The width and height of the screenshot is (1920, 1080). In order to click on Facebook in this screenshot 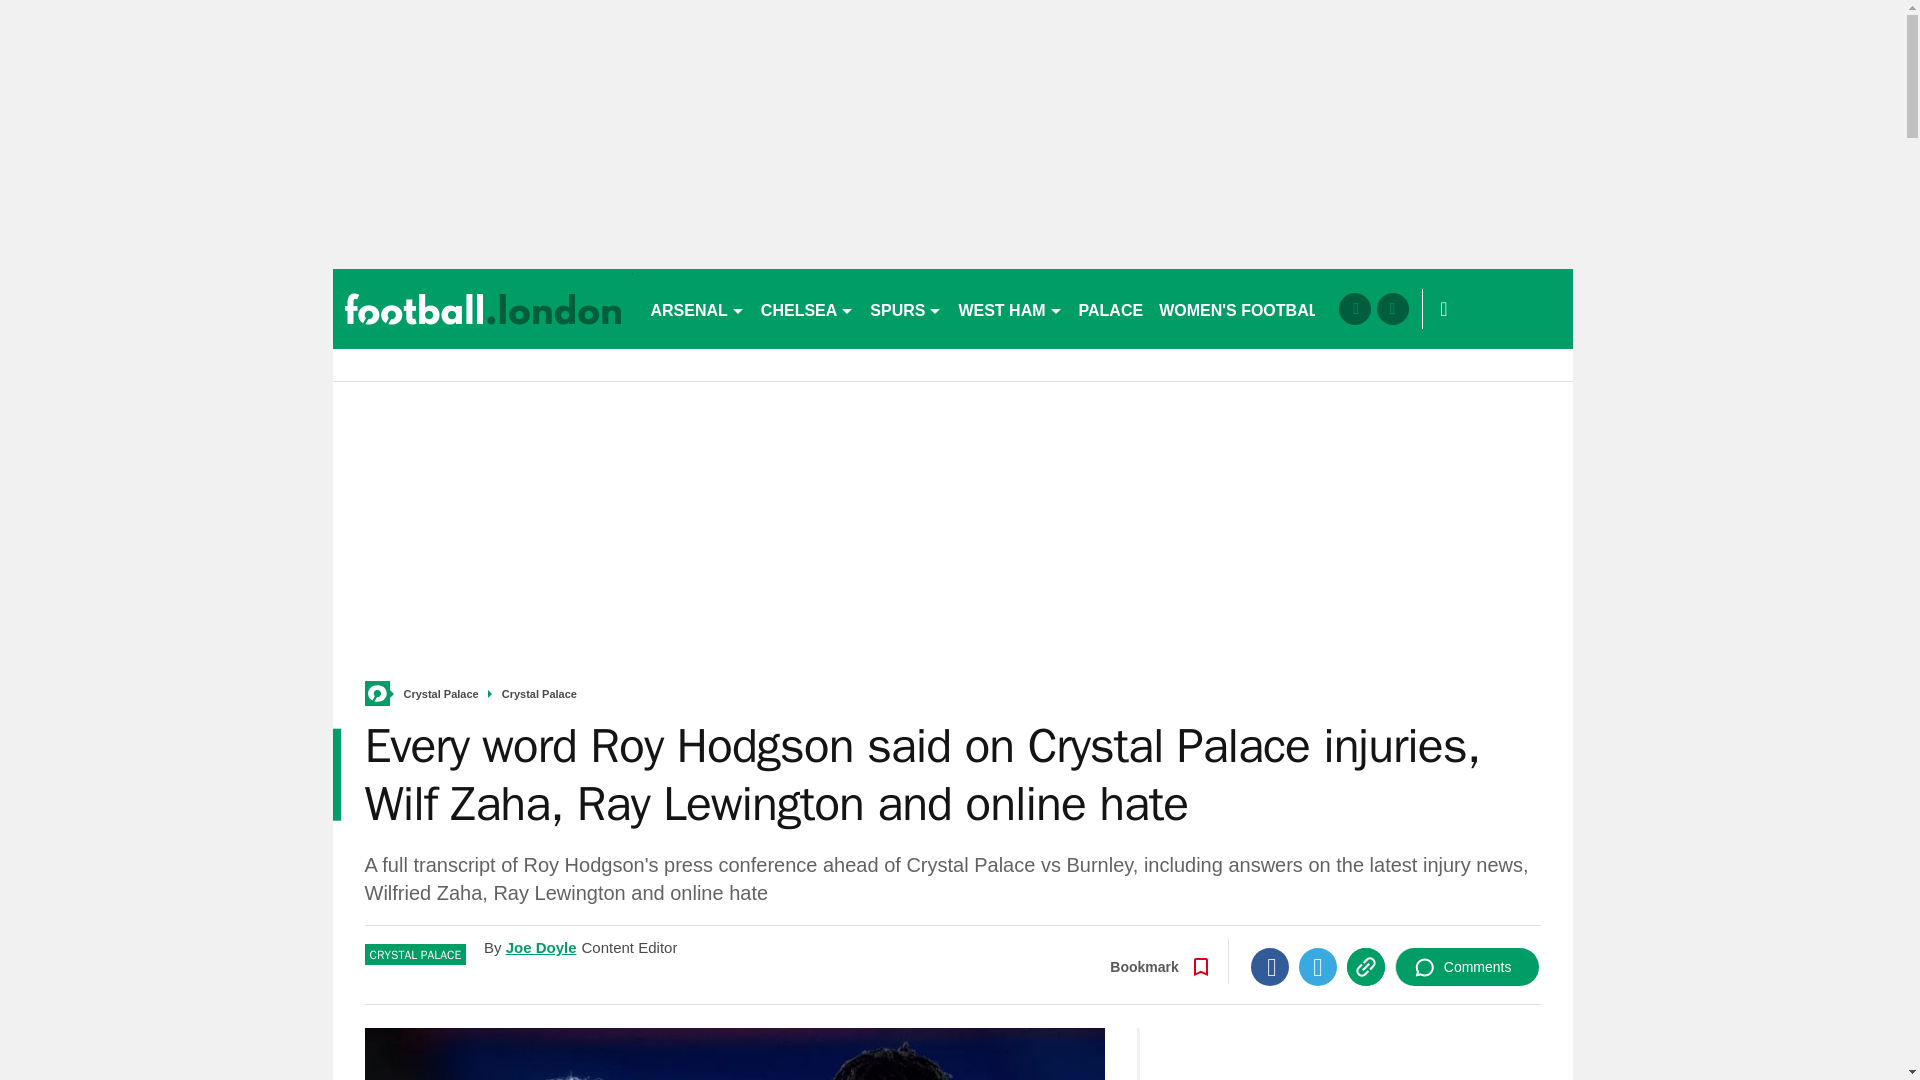, I will do `click(1270, 967)`.